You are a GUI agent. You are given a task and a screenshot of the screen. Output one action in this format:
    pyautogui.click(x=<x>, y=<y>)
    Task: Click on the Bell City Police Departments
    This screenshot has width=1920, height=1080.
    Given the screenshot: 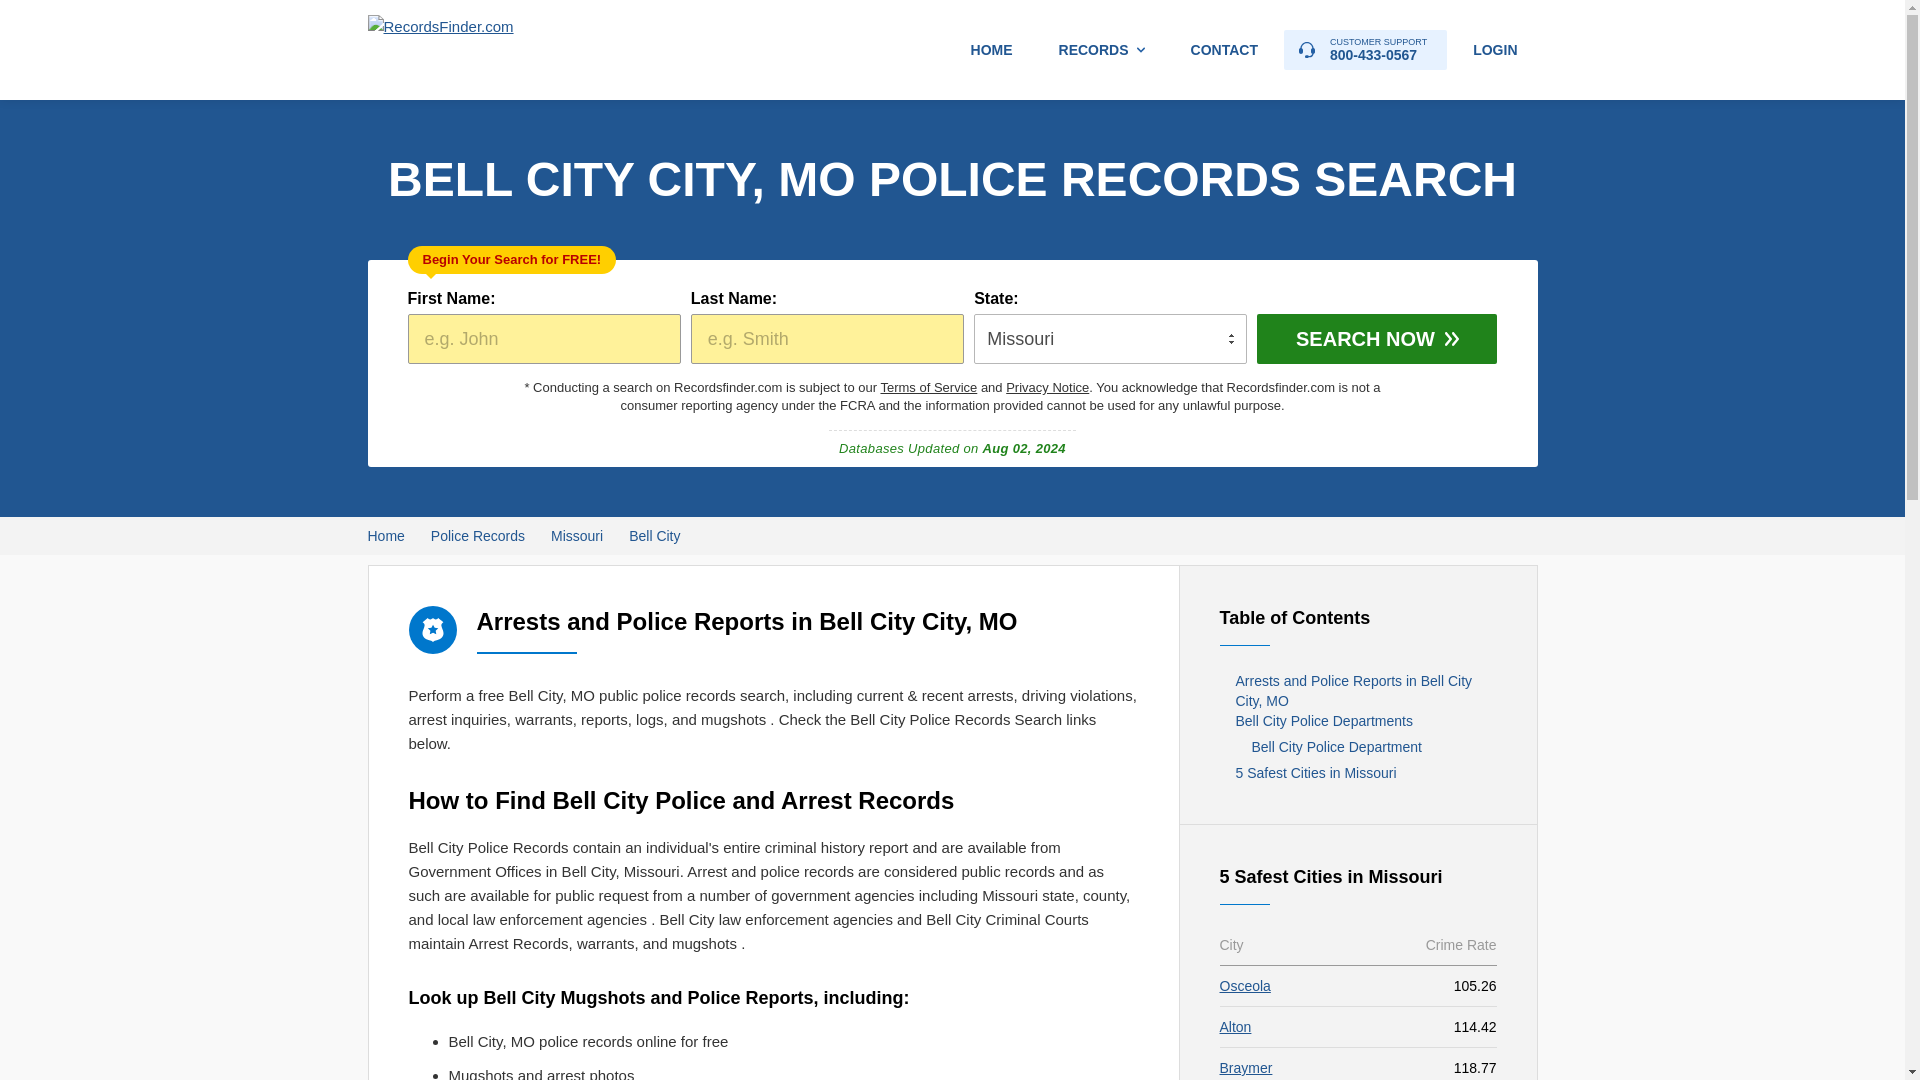 What is the action you would take?
    pyautogui.click(x=1358, y=720)
    